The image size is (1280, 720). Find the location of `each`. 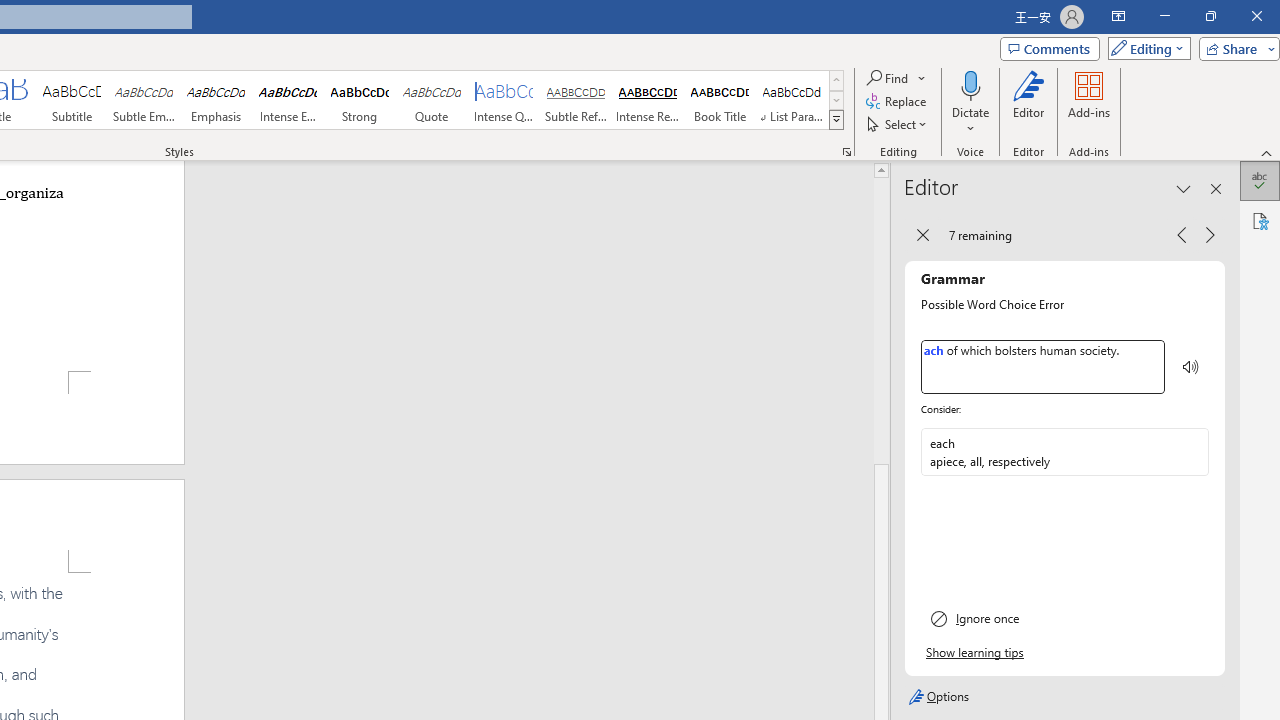

each is located at coordinates (1065, 451).